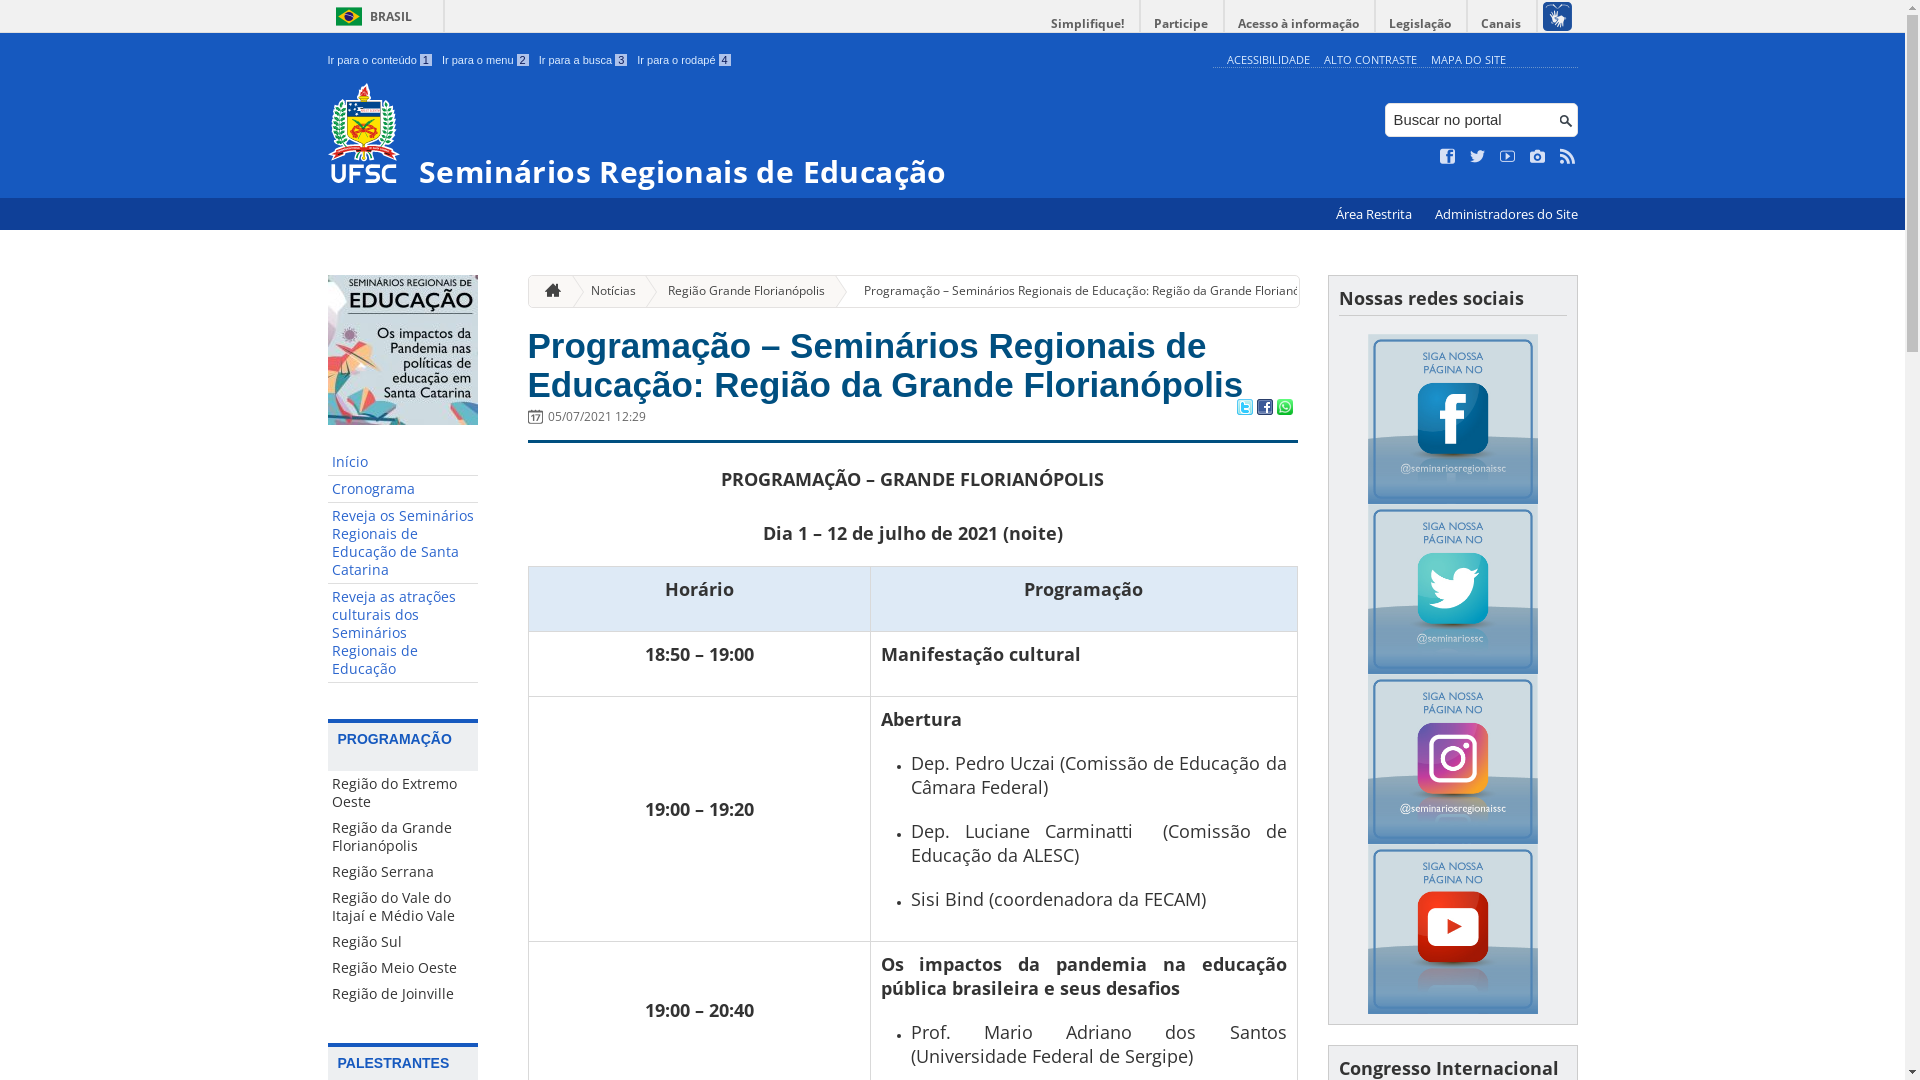  Describe the element at coordinates (1468, 60) in the screenshot. I see `MAPA DO SITE` at that location.